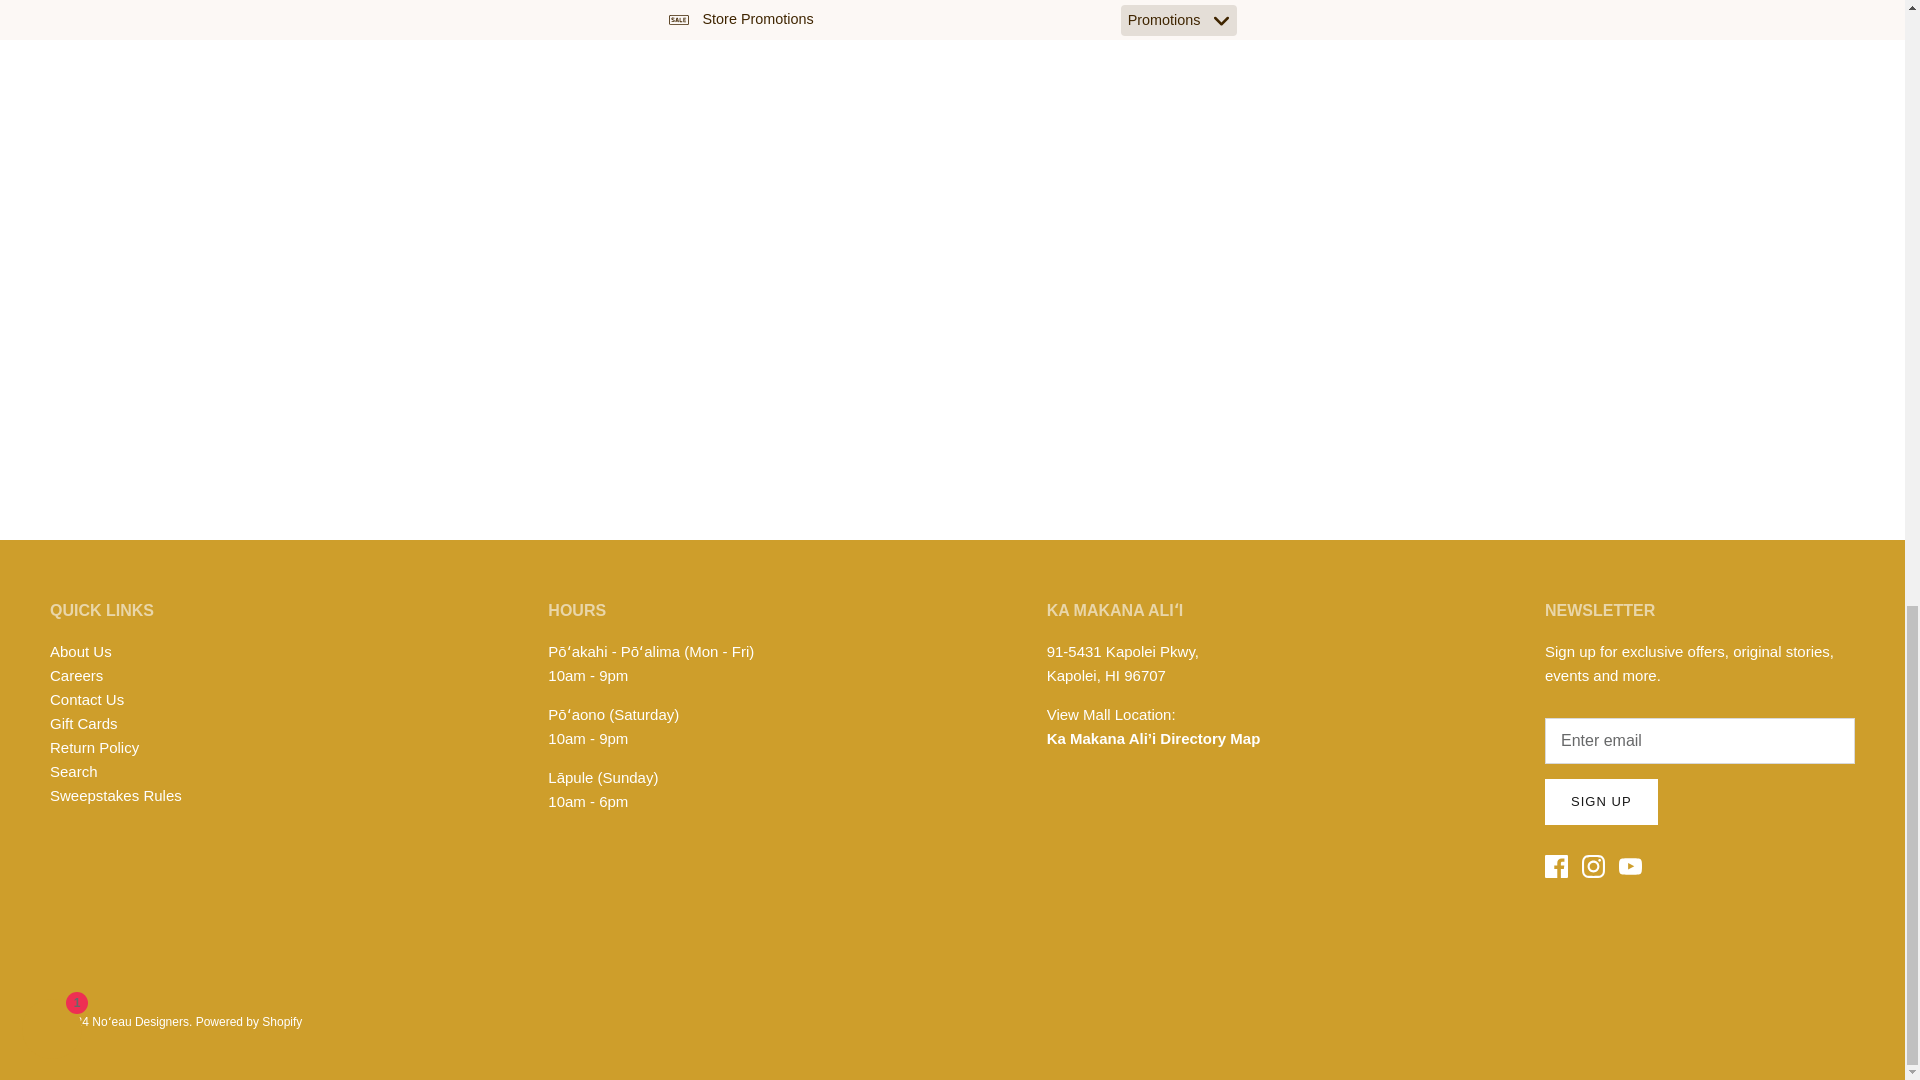  I want to click on Instagram, so click(1594, 866).